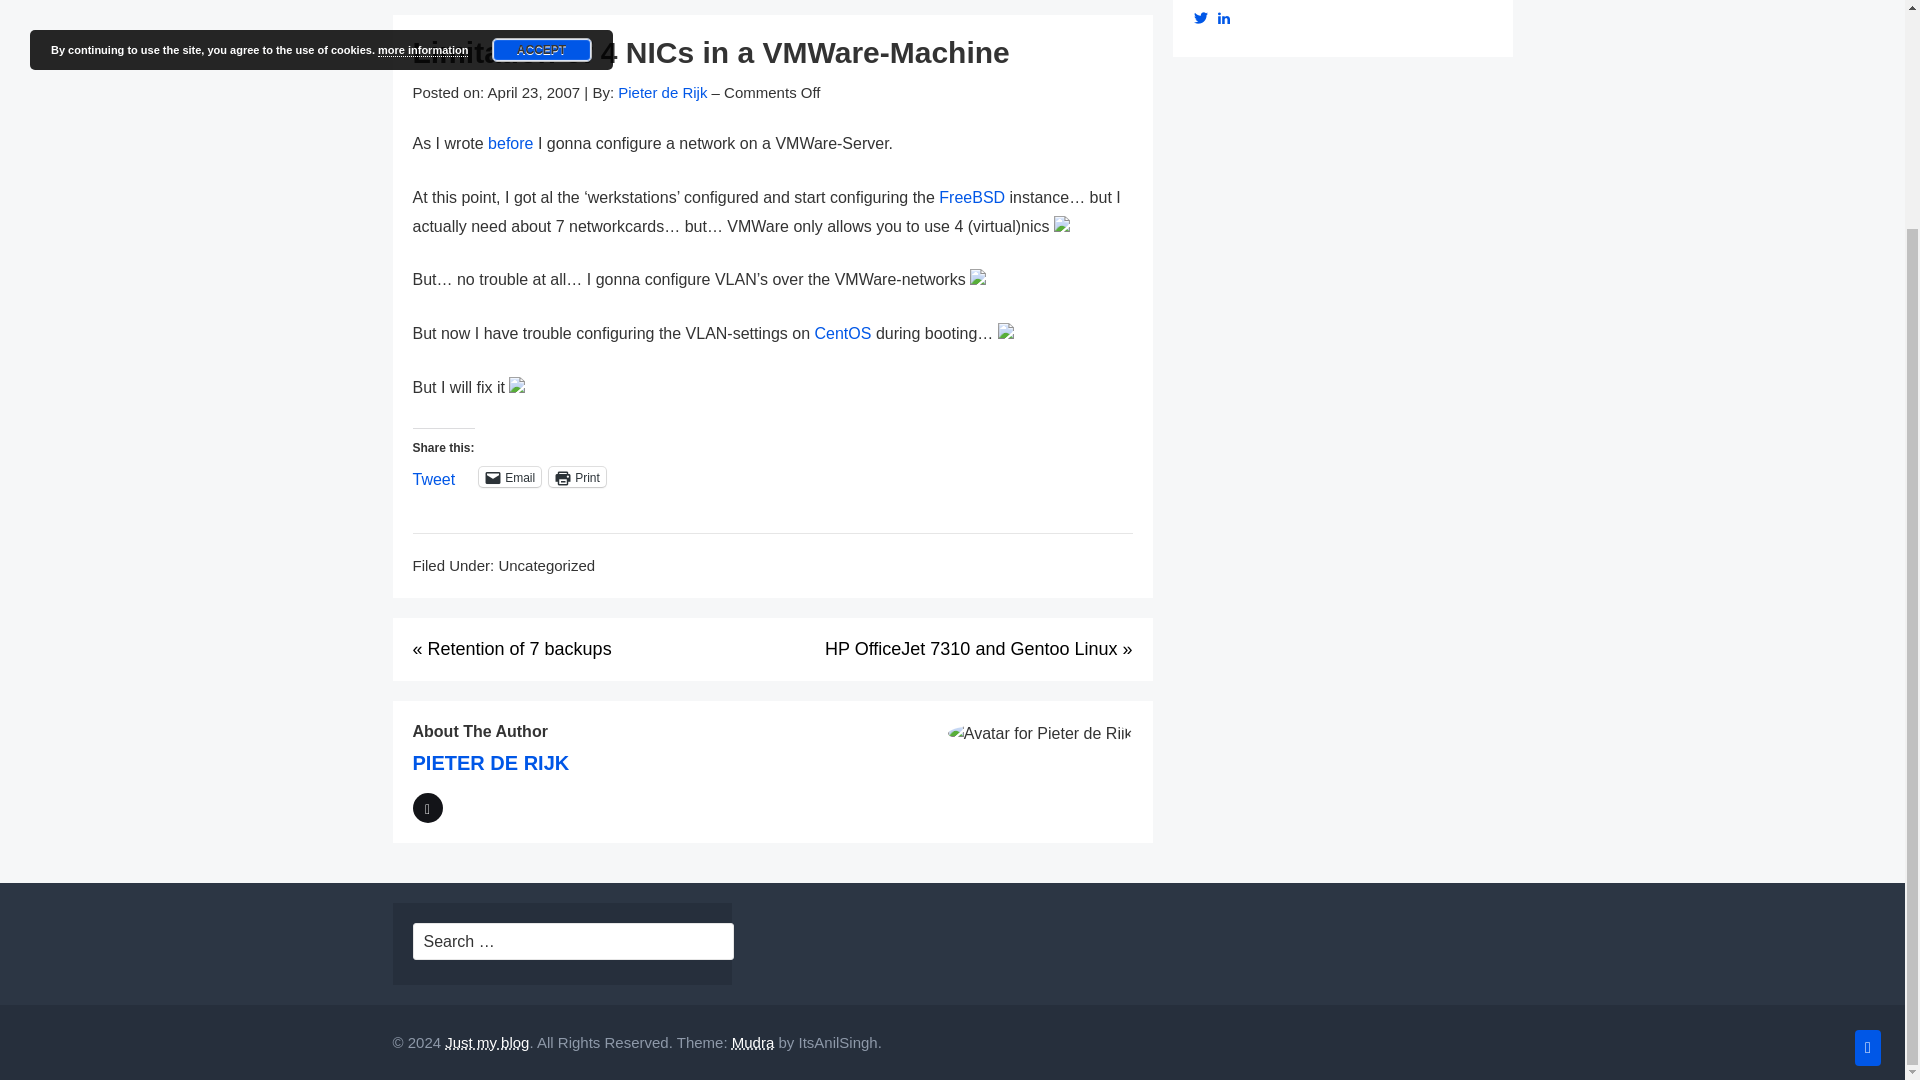  Describe the element at coordinates (578, 476) in the screenshot. I see `Click to print` at that location.